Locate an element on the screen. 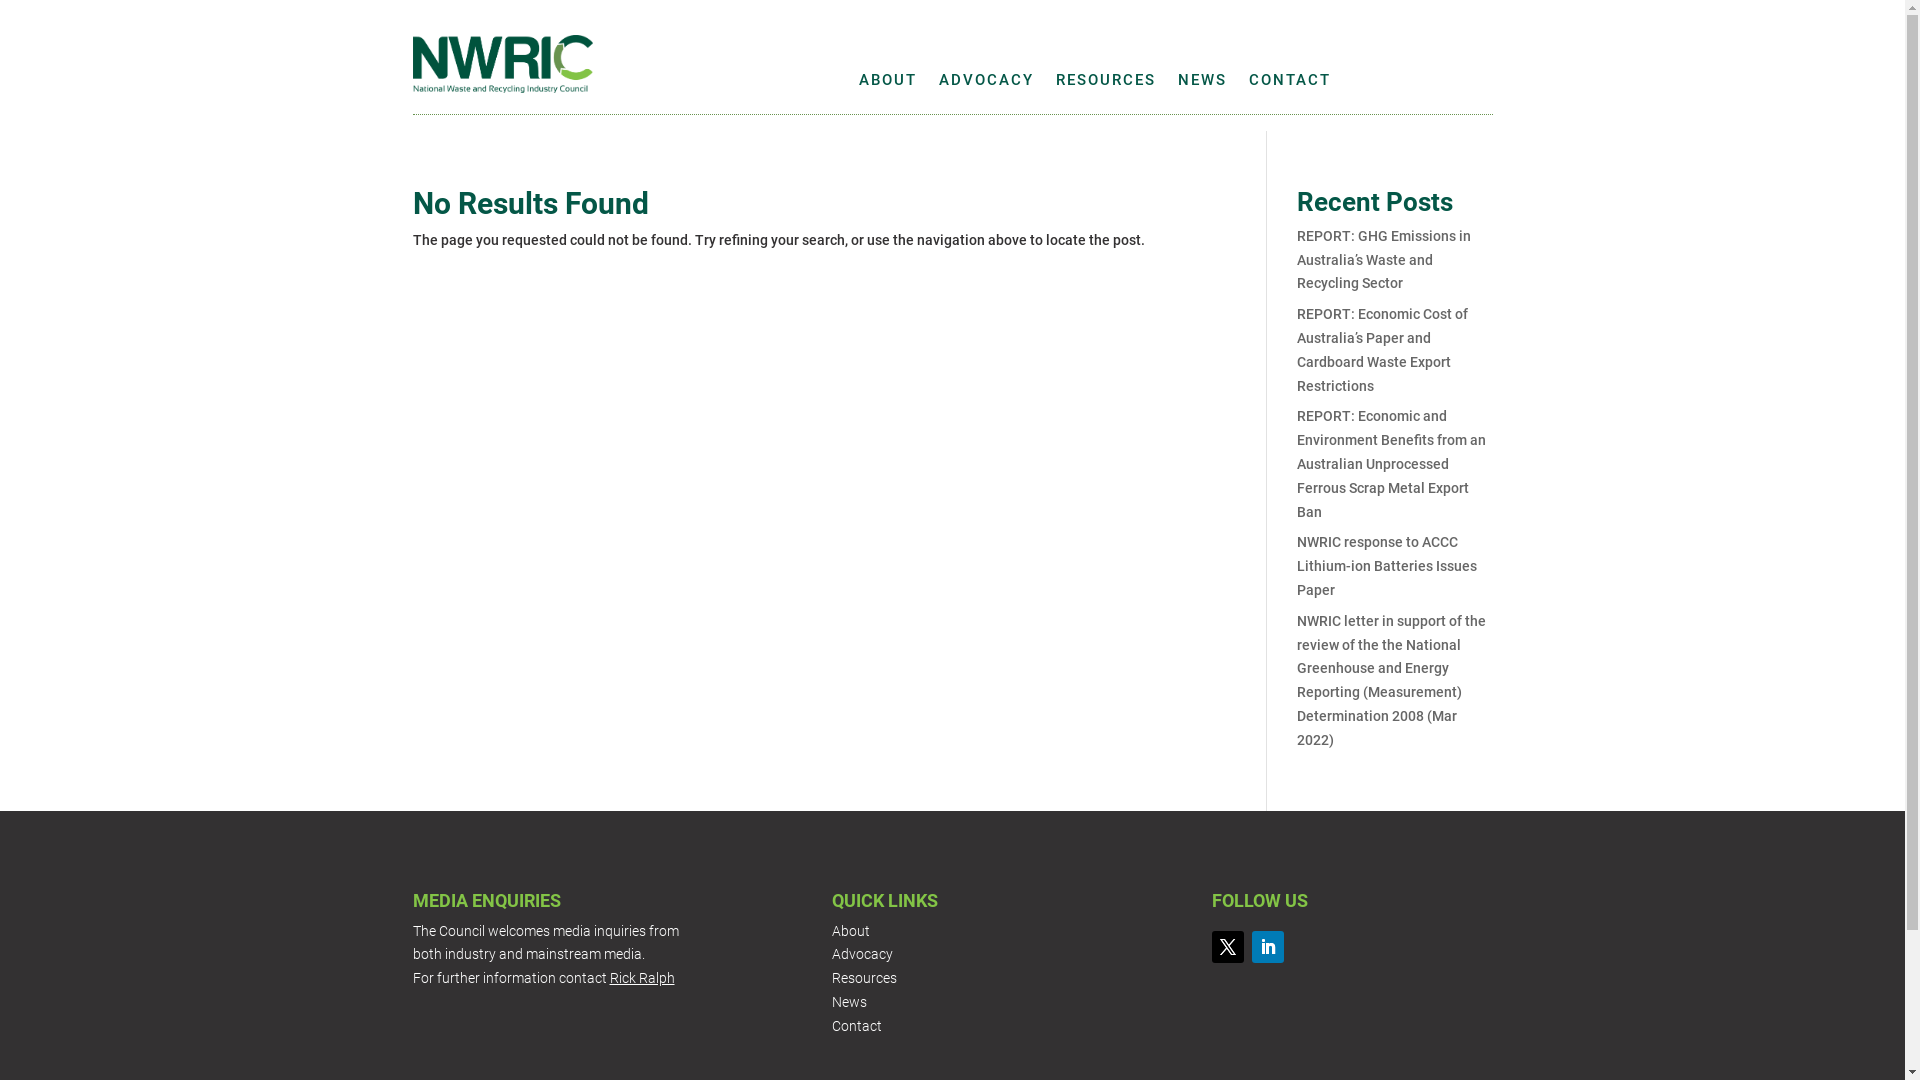 This screenshot has height=1080, width=1920. Follow on X is located at coordinates (1228, 947).